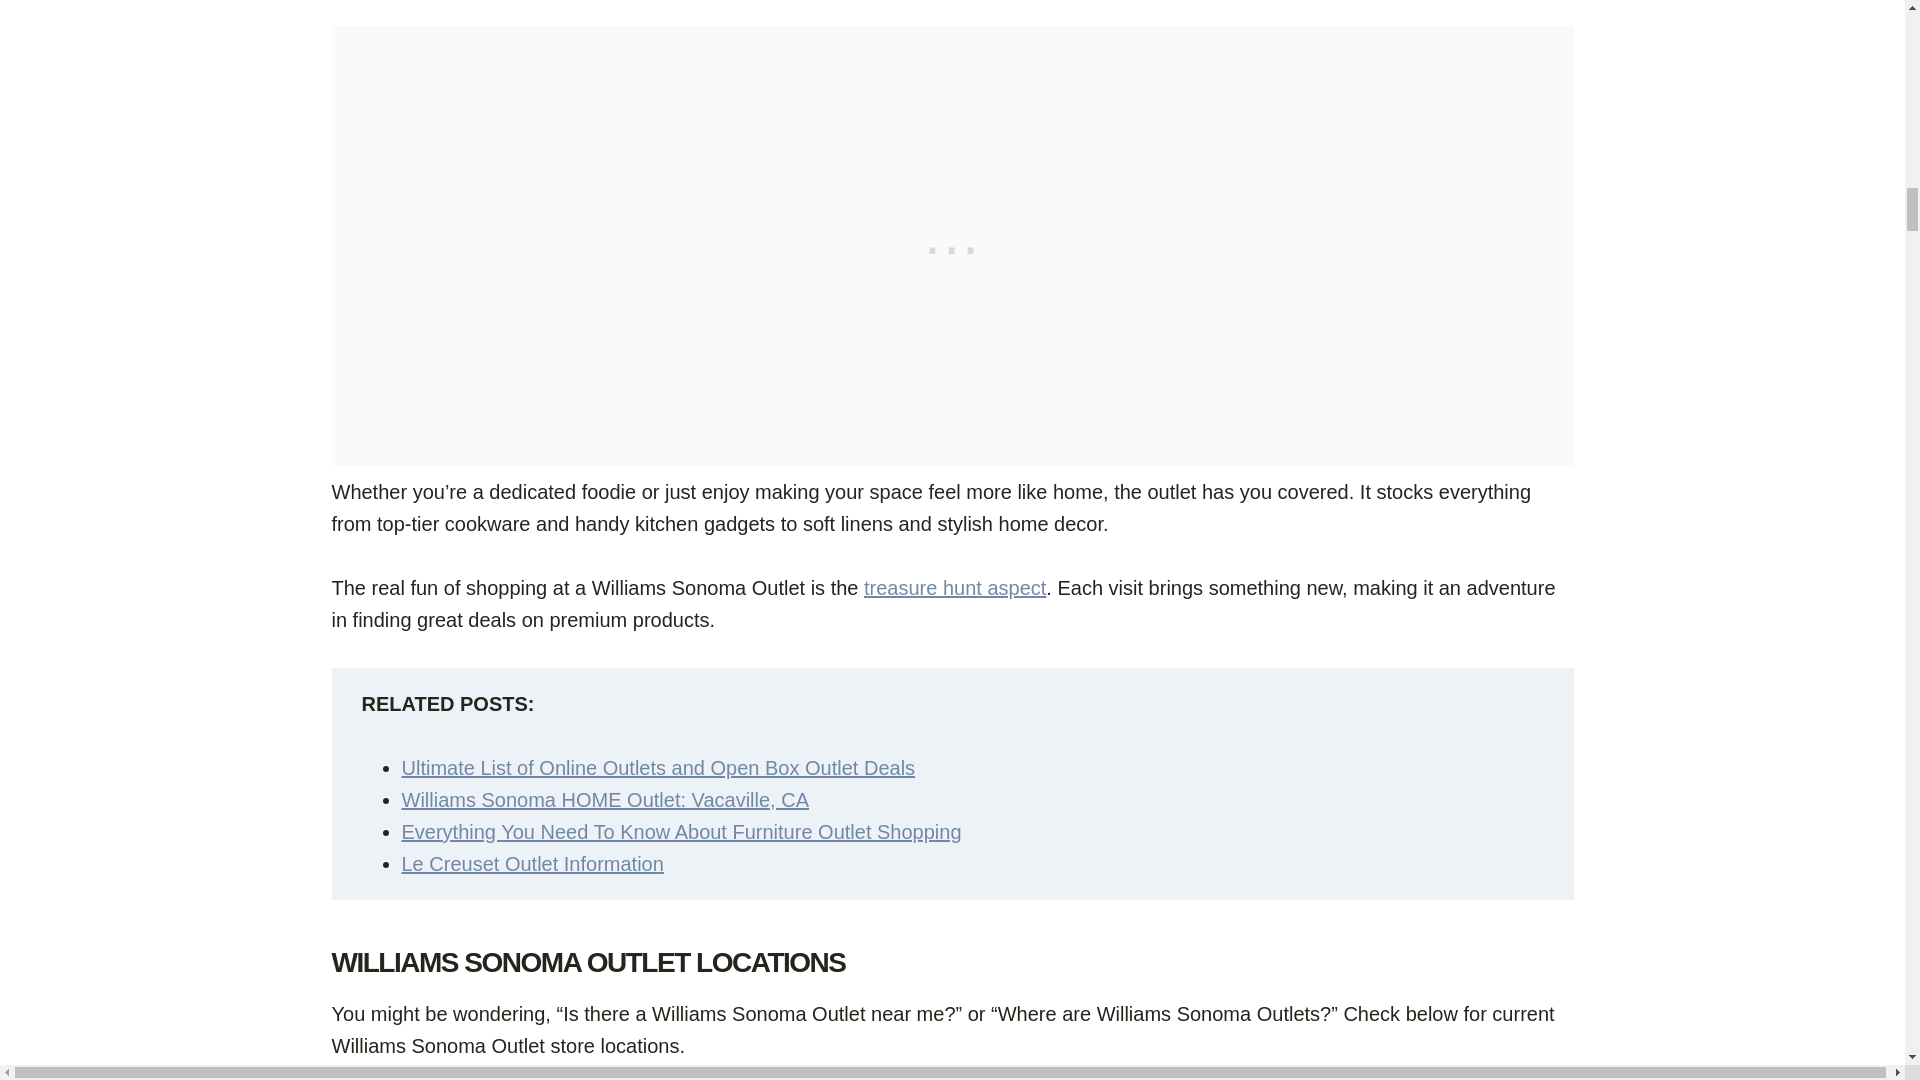 The height and width of the screenshot is (1080, 1920). What do you see at coordinates (532, 864) in the screenshot?
I see `Le Creuset Outlet Information` at bounding box center [532, 864].